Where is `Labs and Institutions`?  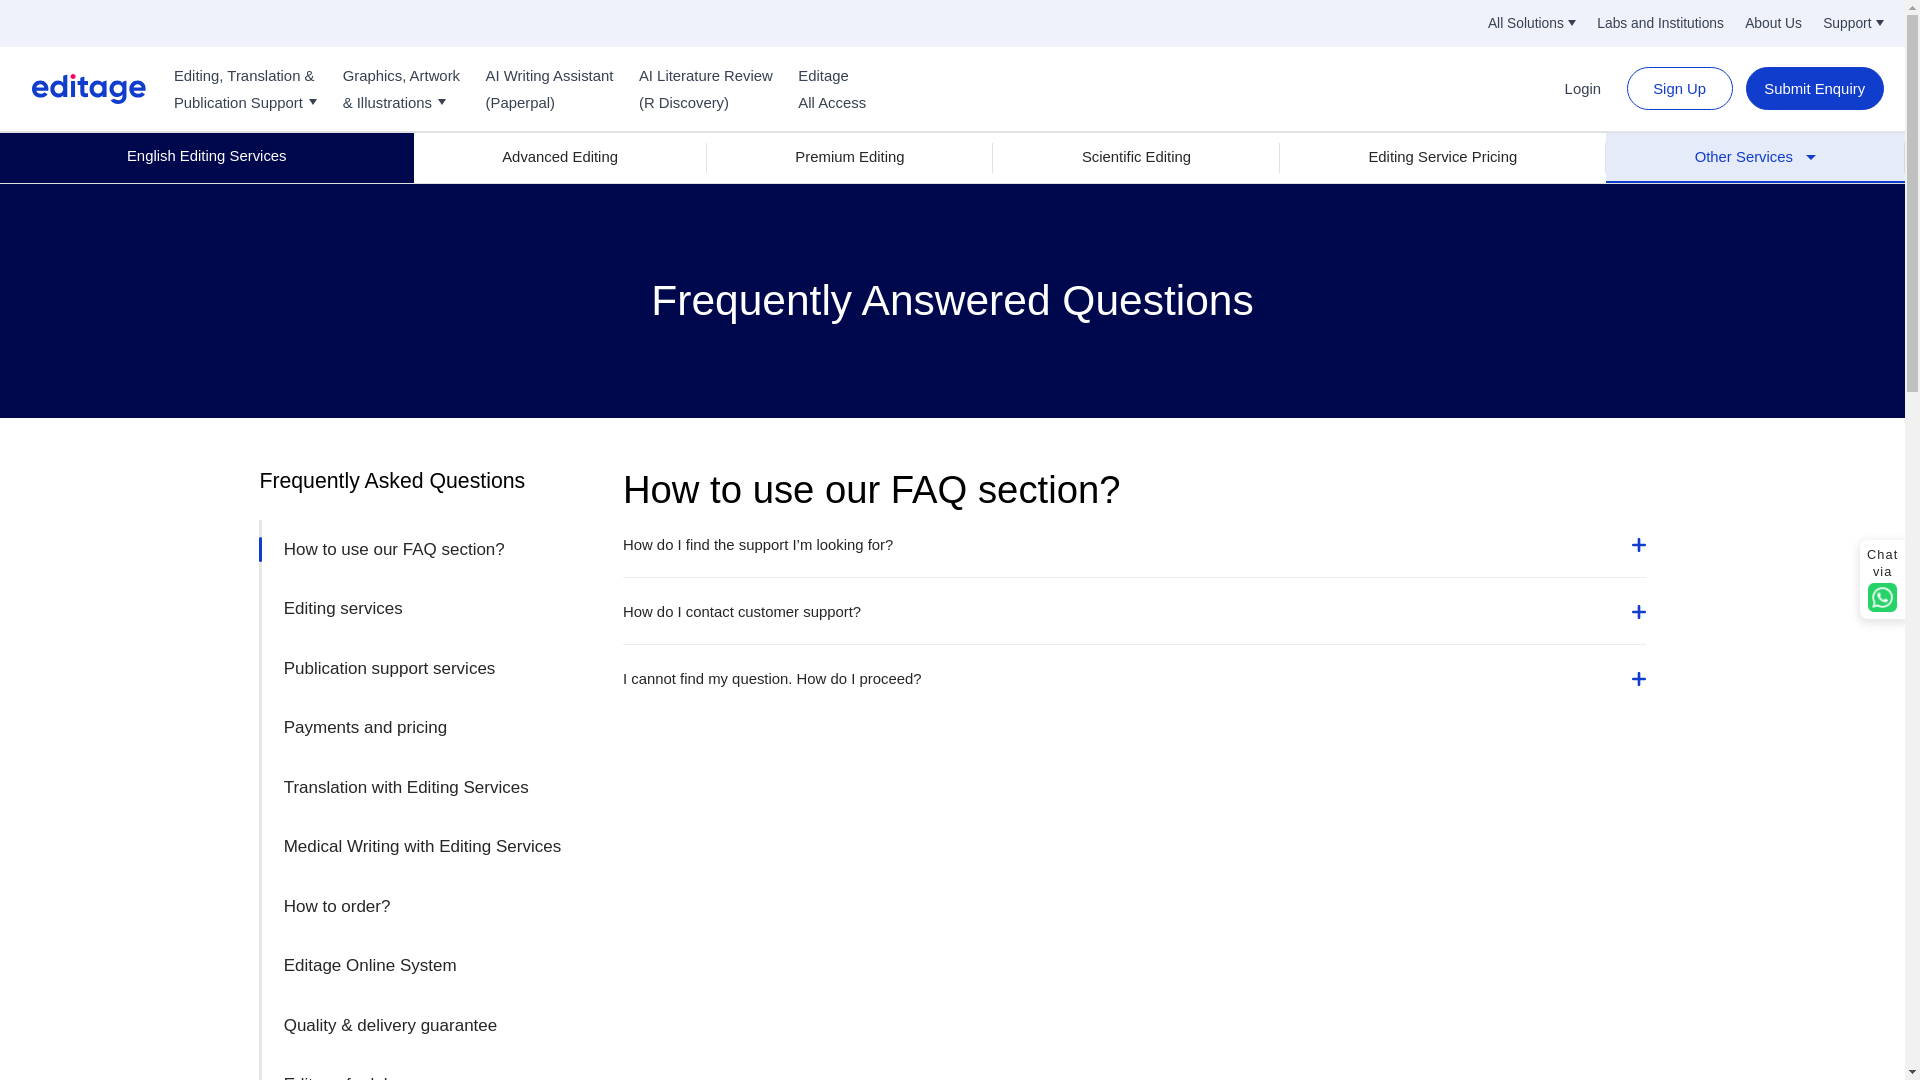
Labs and Institutions is located at coordinates (1660, 24).